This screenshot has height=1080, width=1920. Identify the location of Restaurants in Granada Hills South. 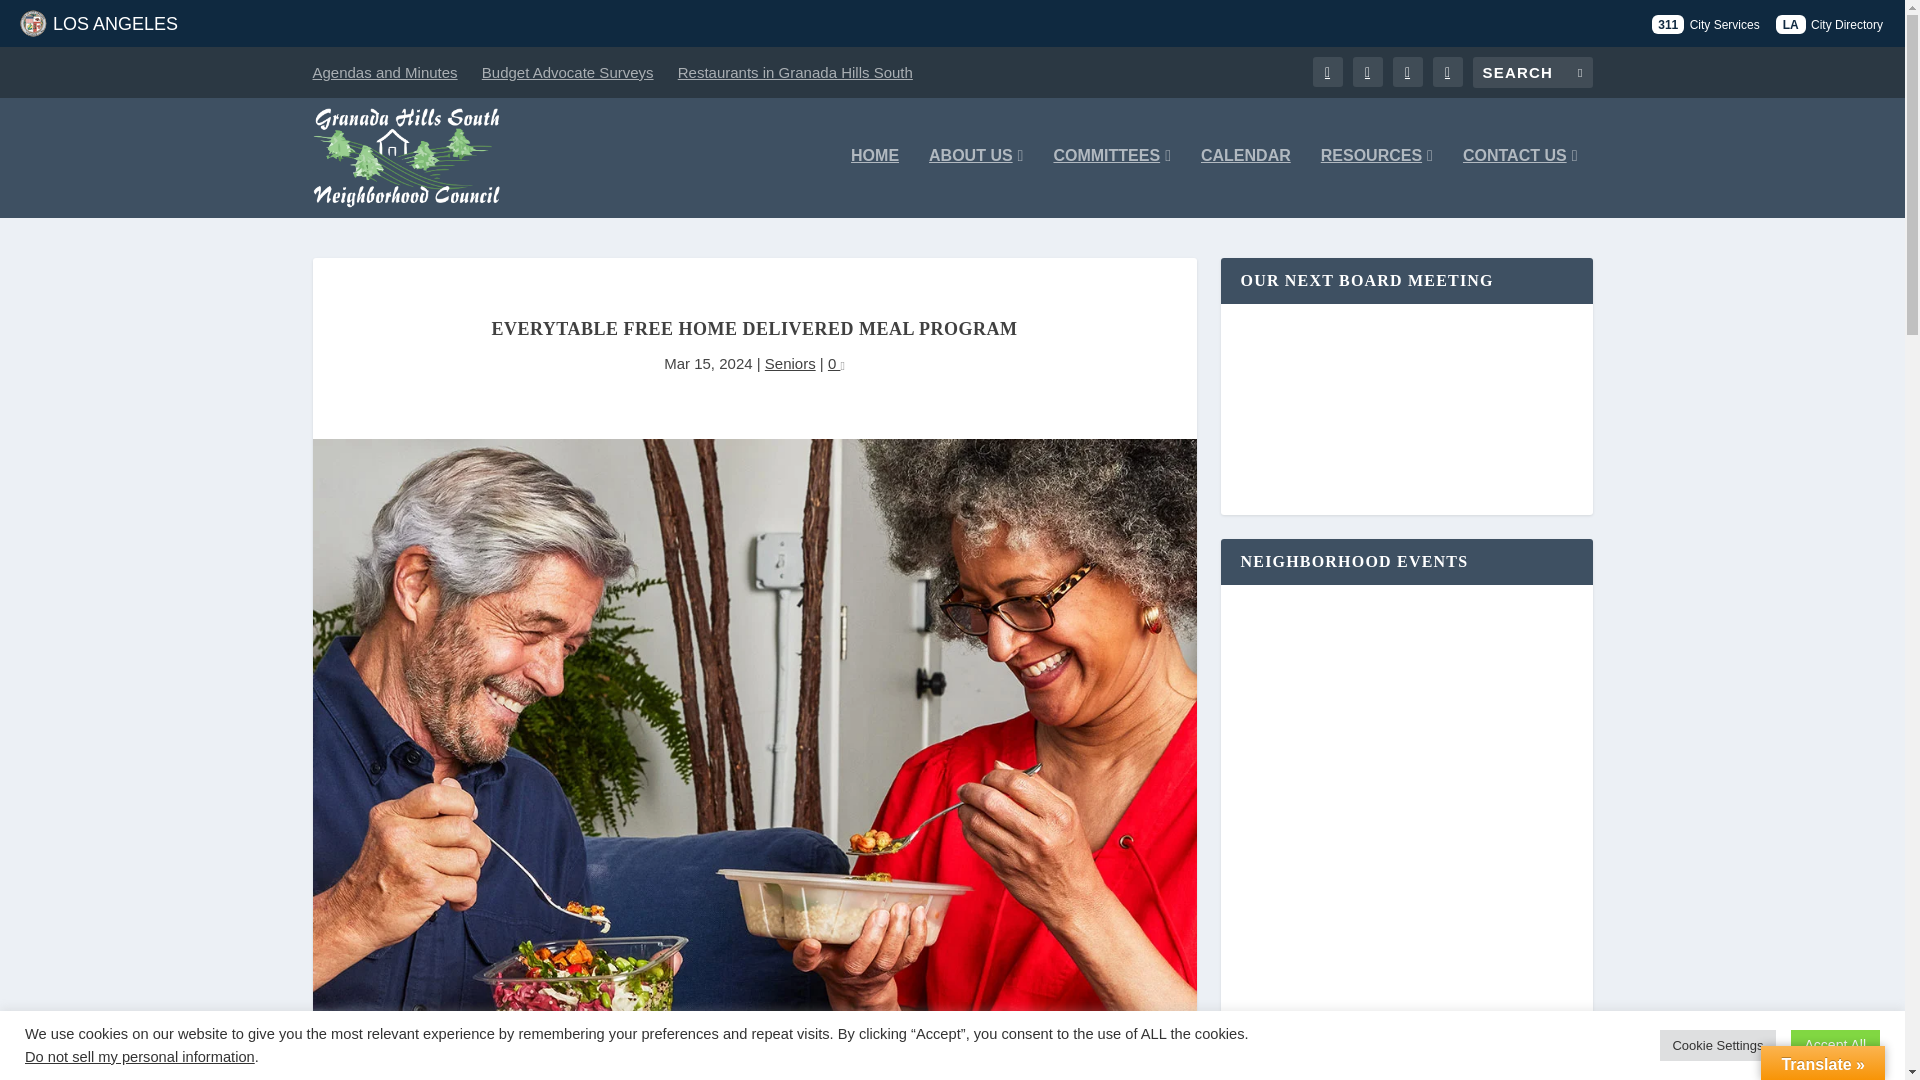
(795, 72).